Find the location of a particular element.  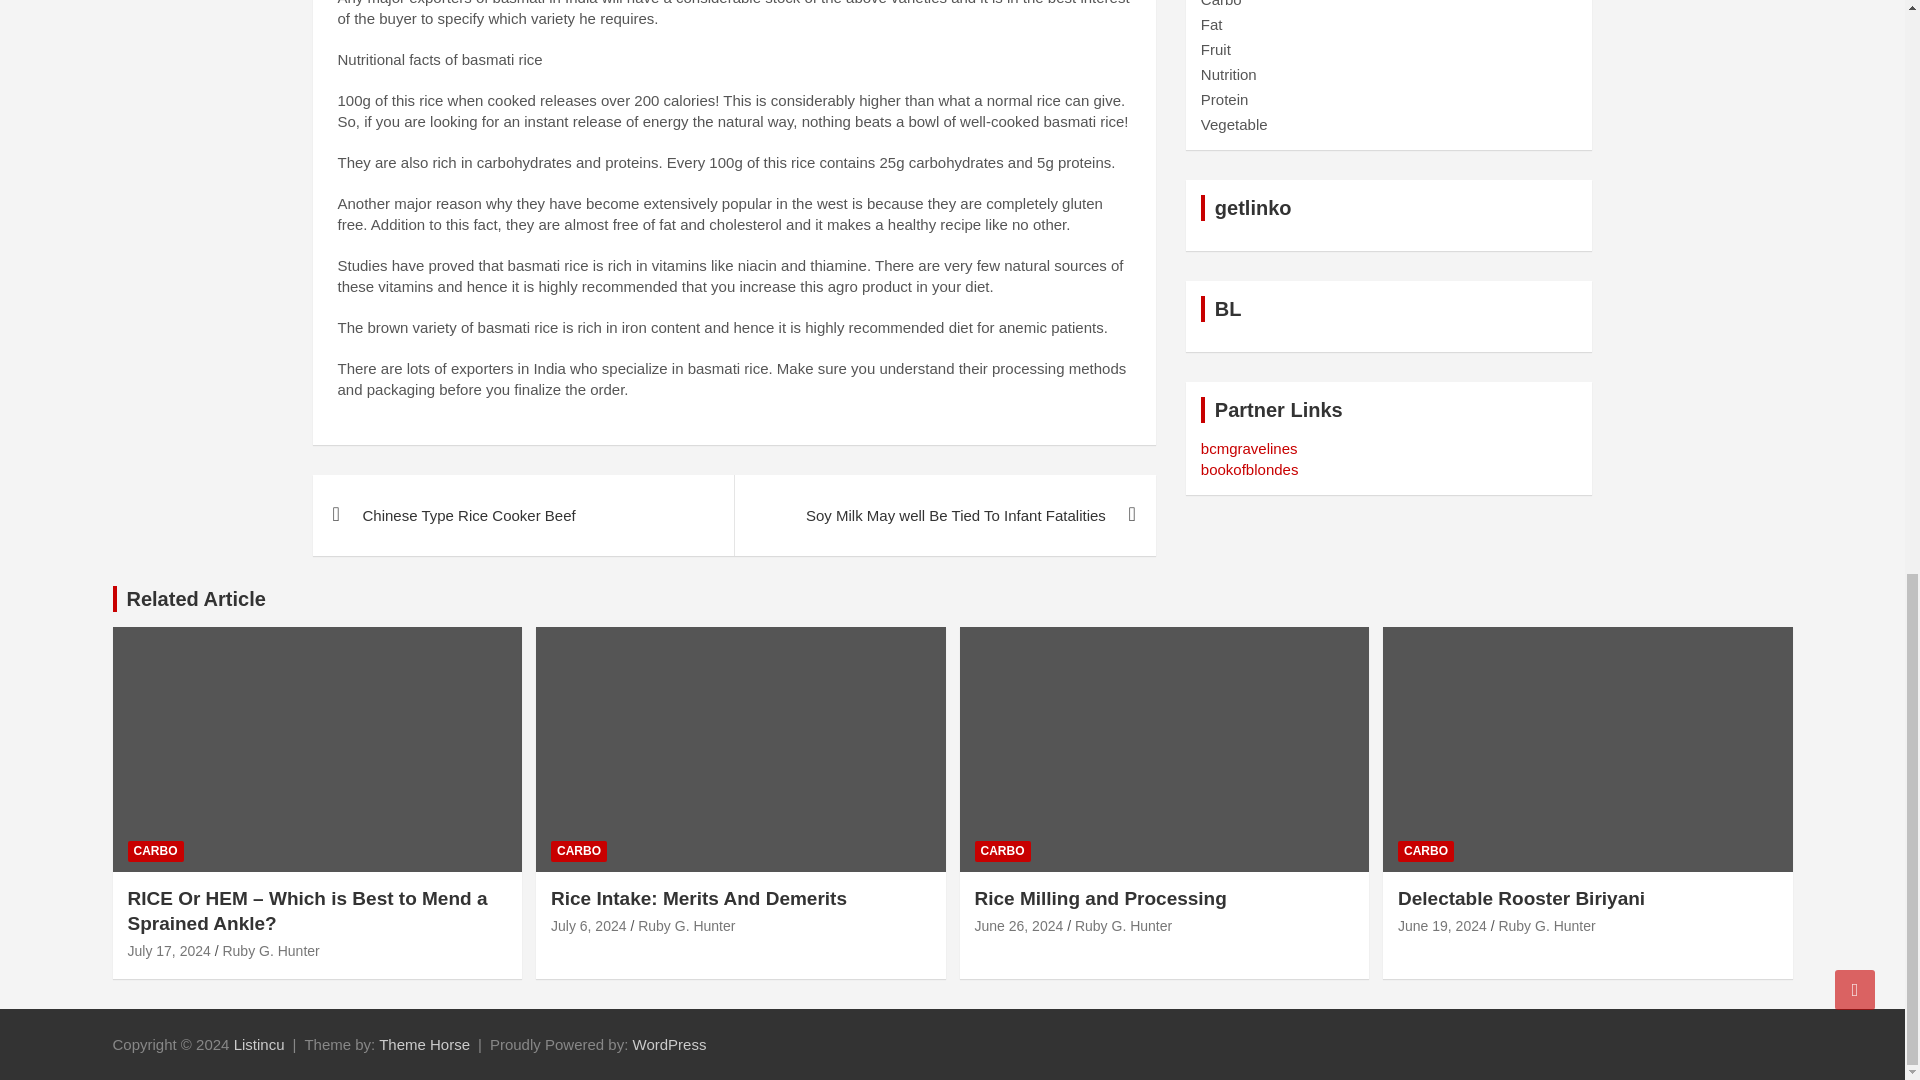

bcmgravelines is located at coordinates (1249, 448).